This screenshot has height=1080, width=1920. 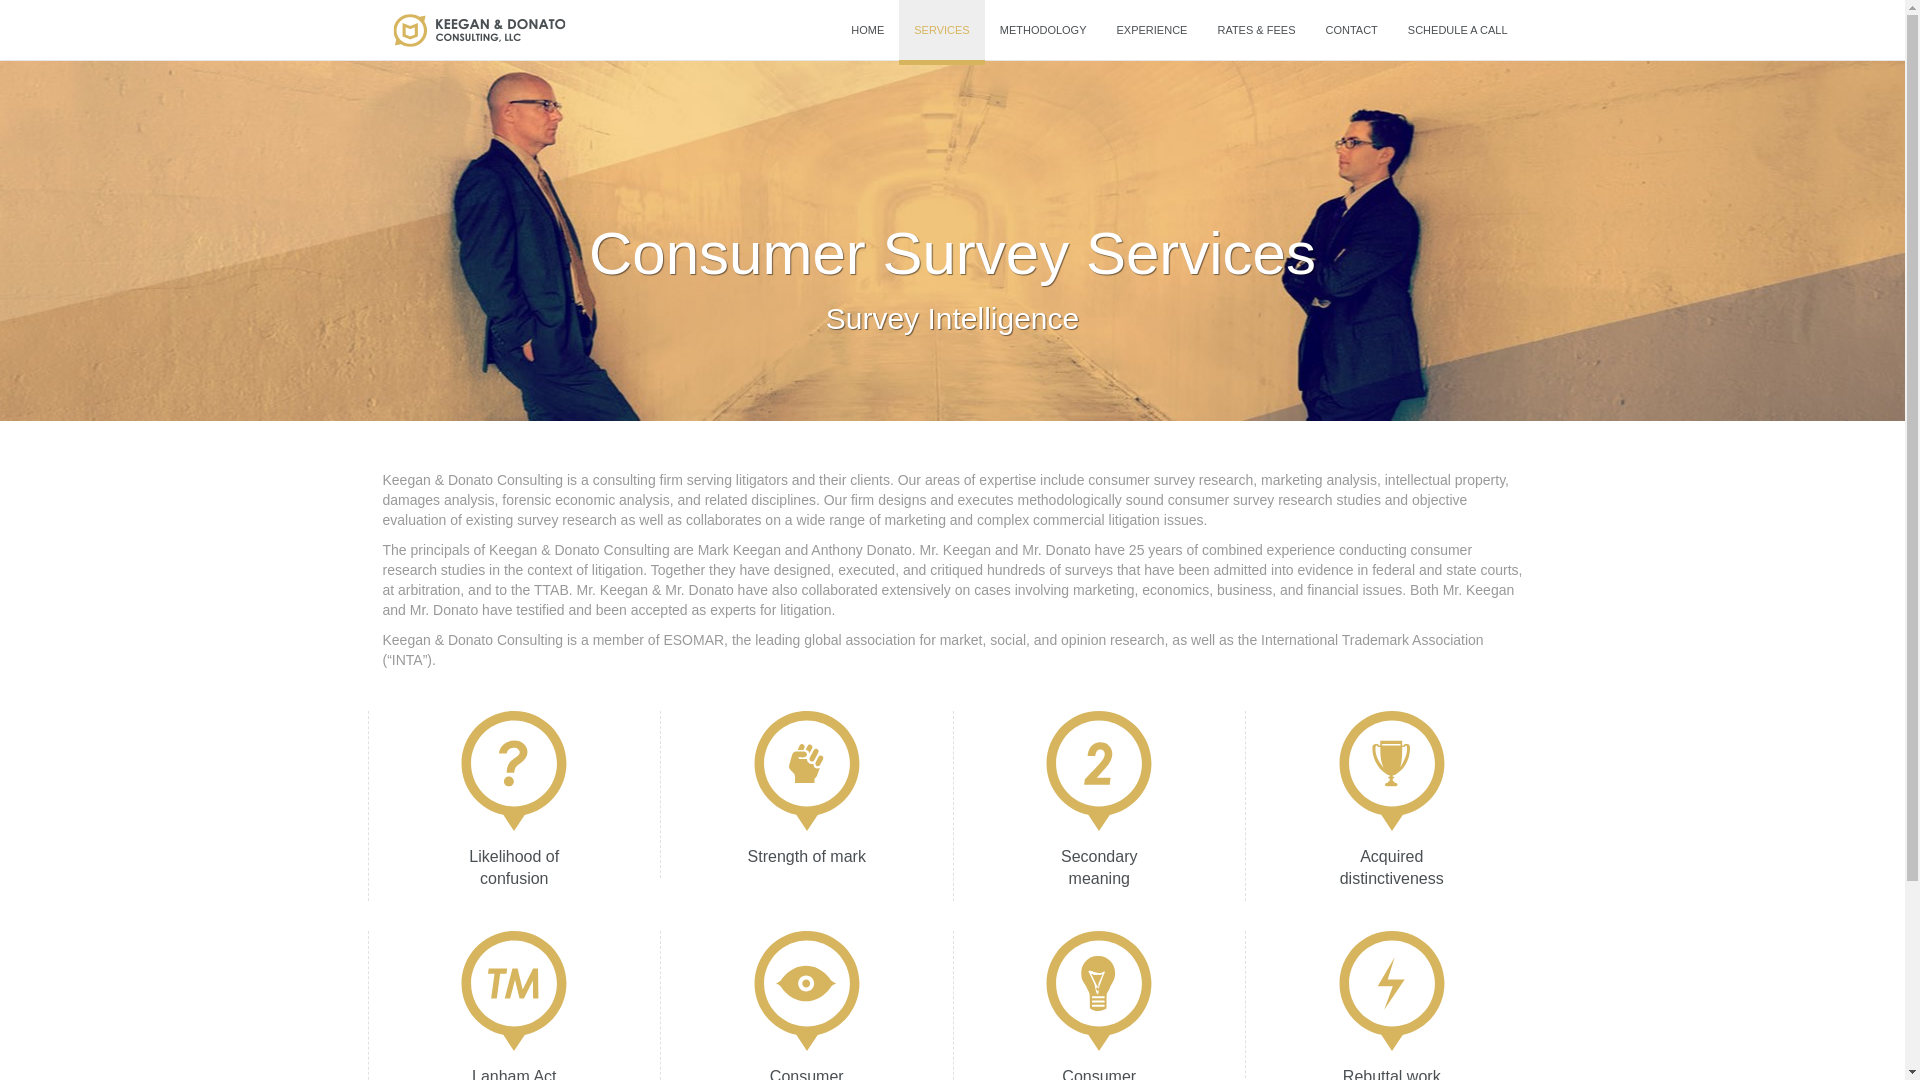 What do you see at coordinates (806, 1005) in the screenshot?
I see `Consumer perception` at bounding box center [806, 1005].